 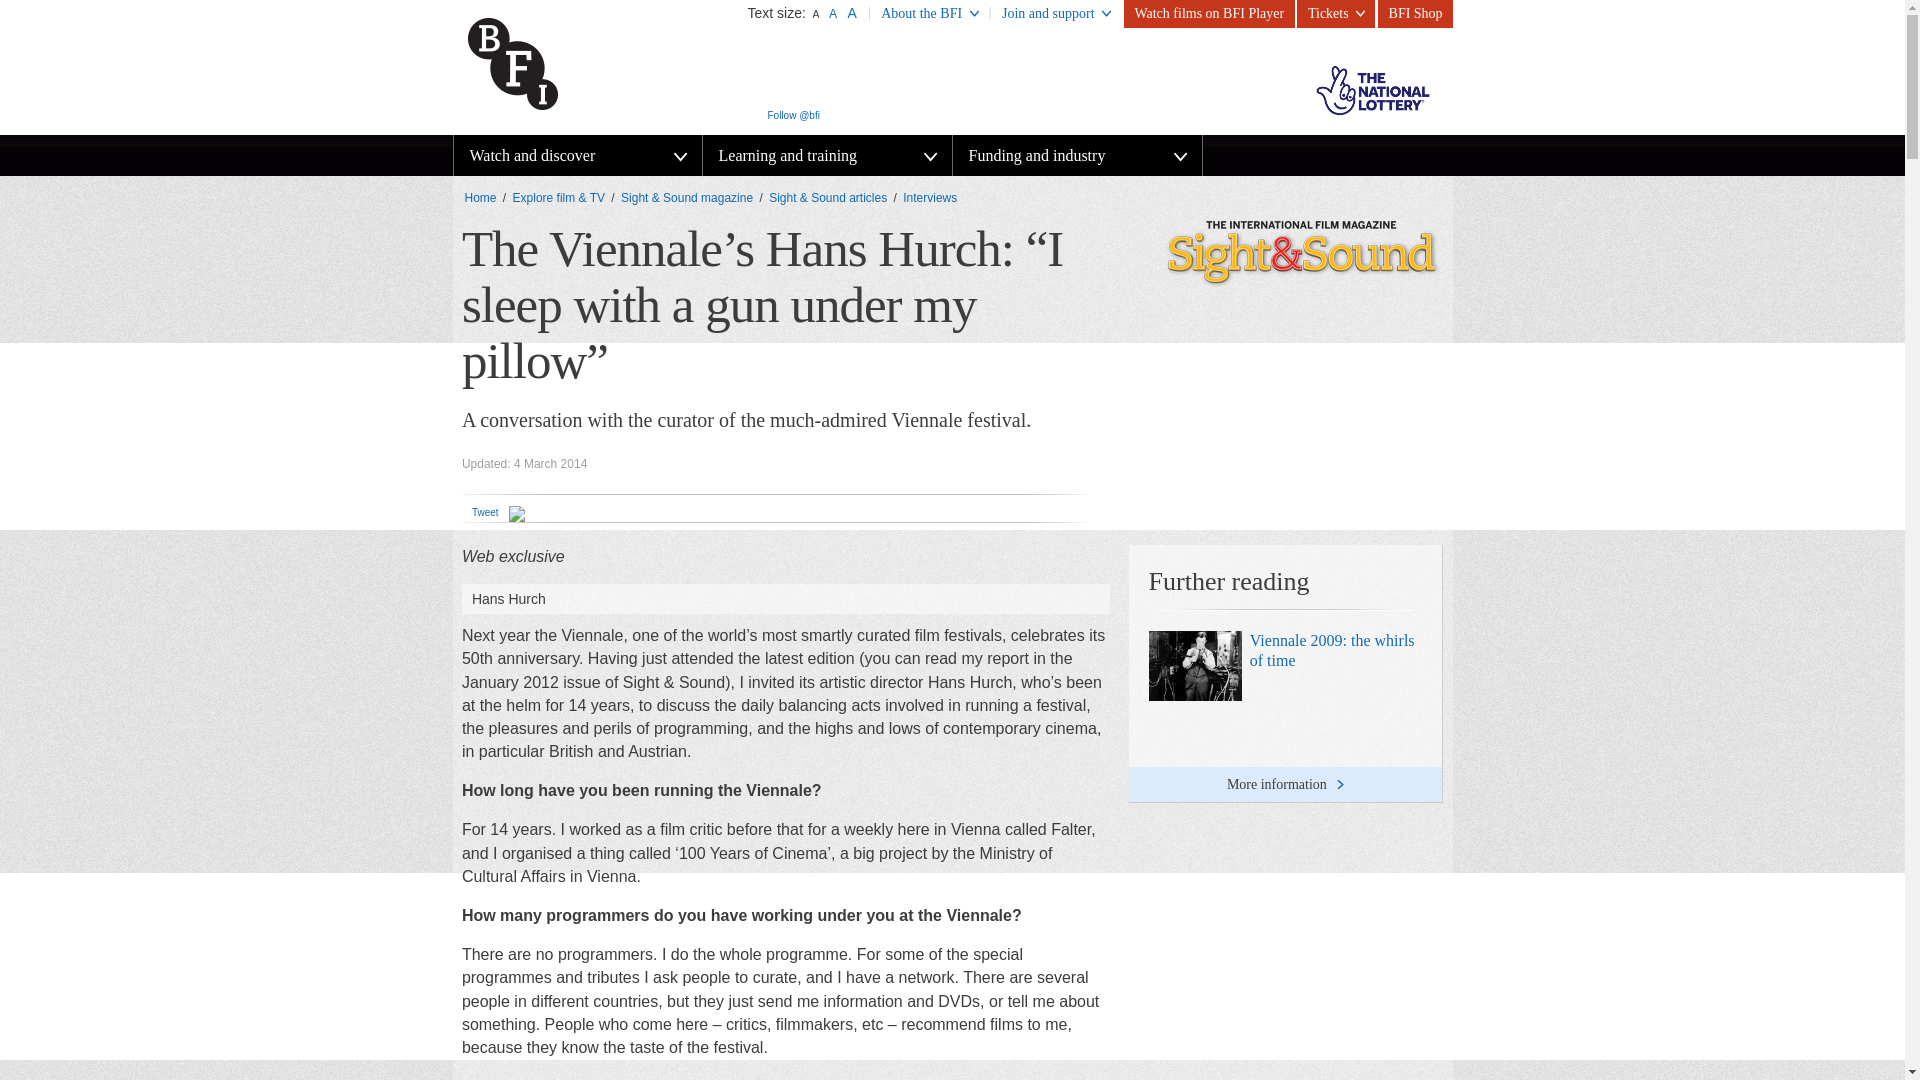 What do you see at coordinates (1208, 14) in the screenshot?
I see `Watch films on BFI Player` at bounding box center [1208, 14].